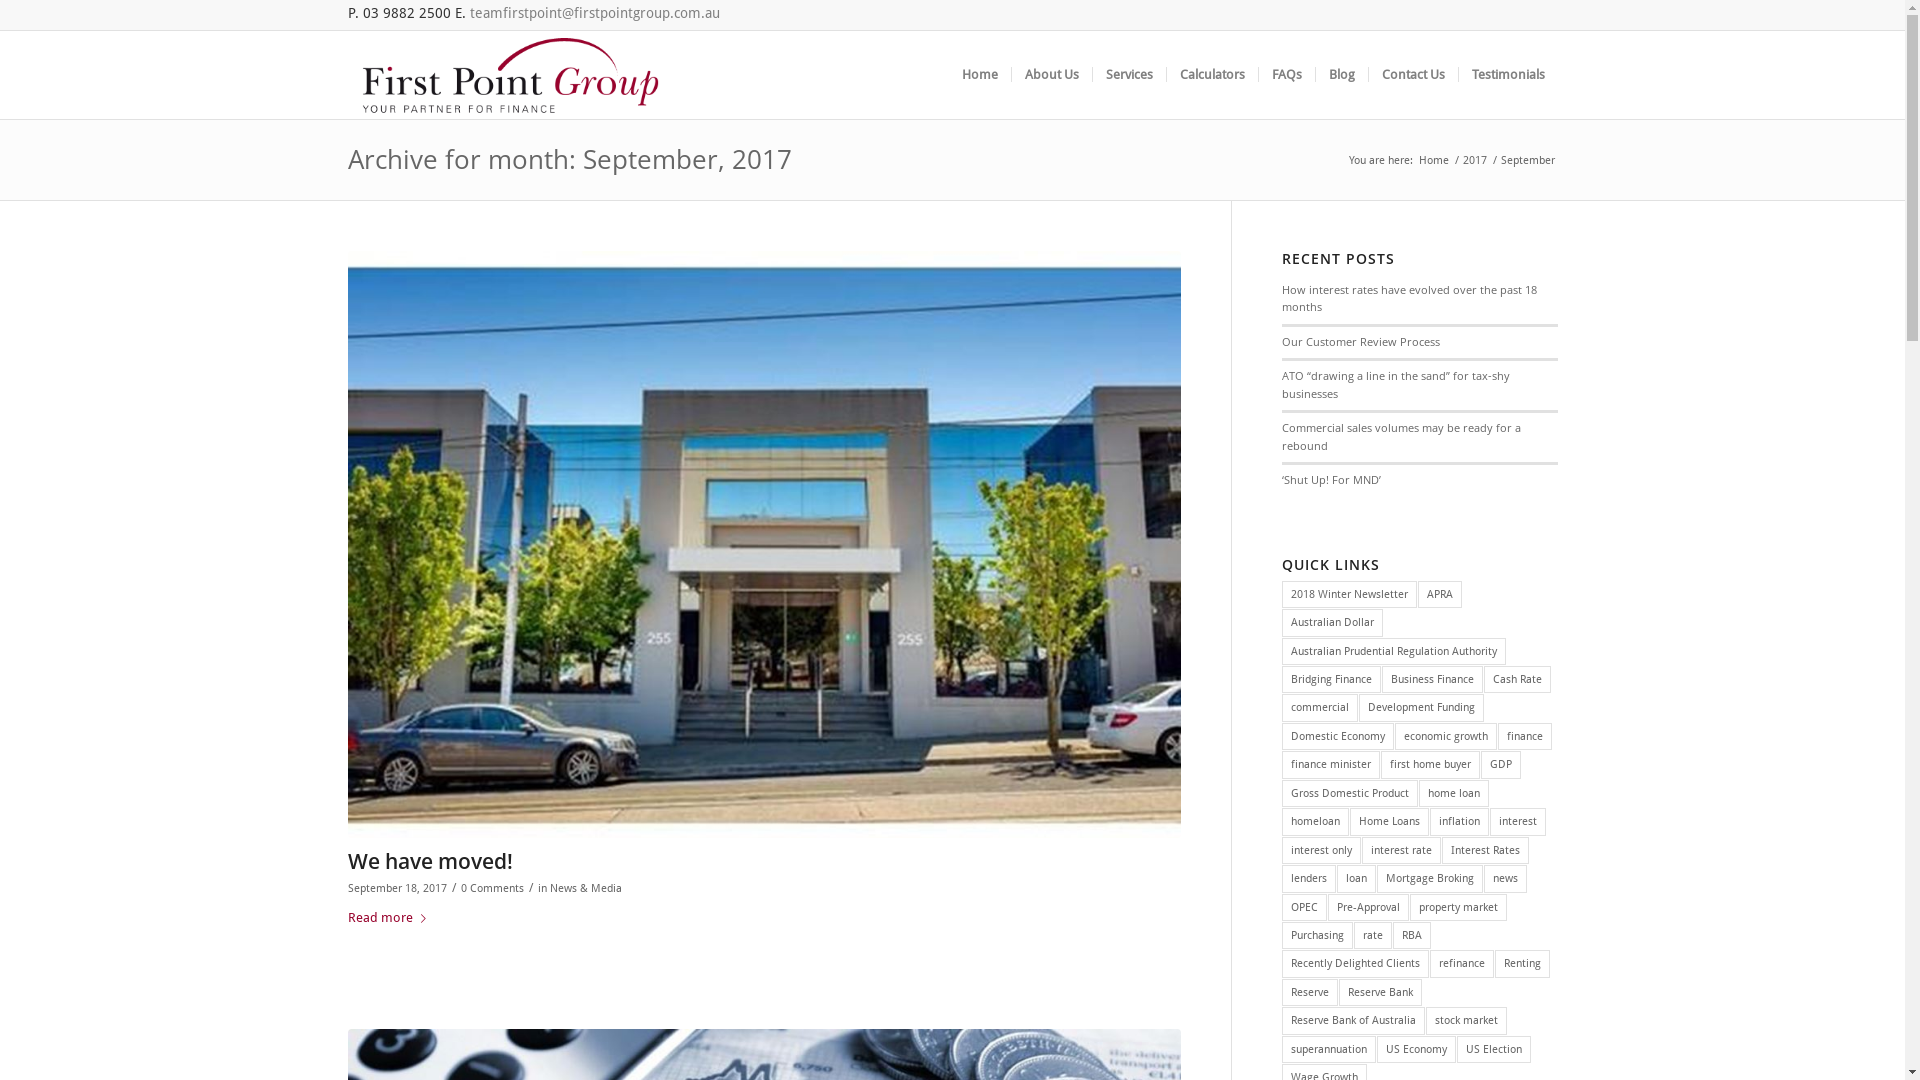  What do you see at coordinates (1434, 160) in the screenshot?
I see `Home` at bounding box center [1434, 160].